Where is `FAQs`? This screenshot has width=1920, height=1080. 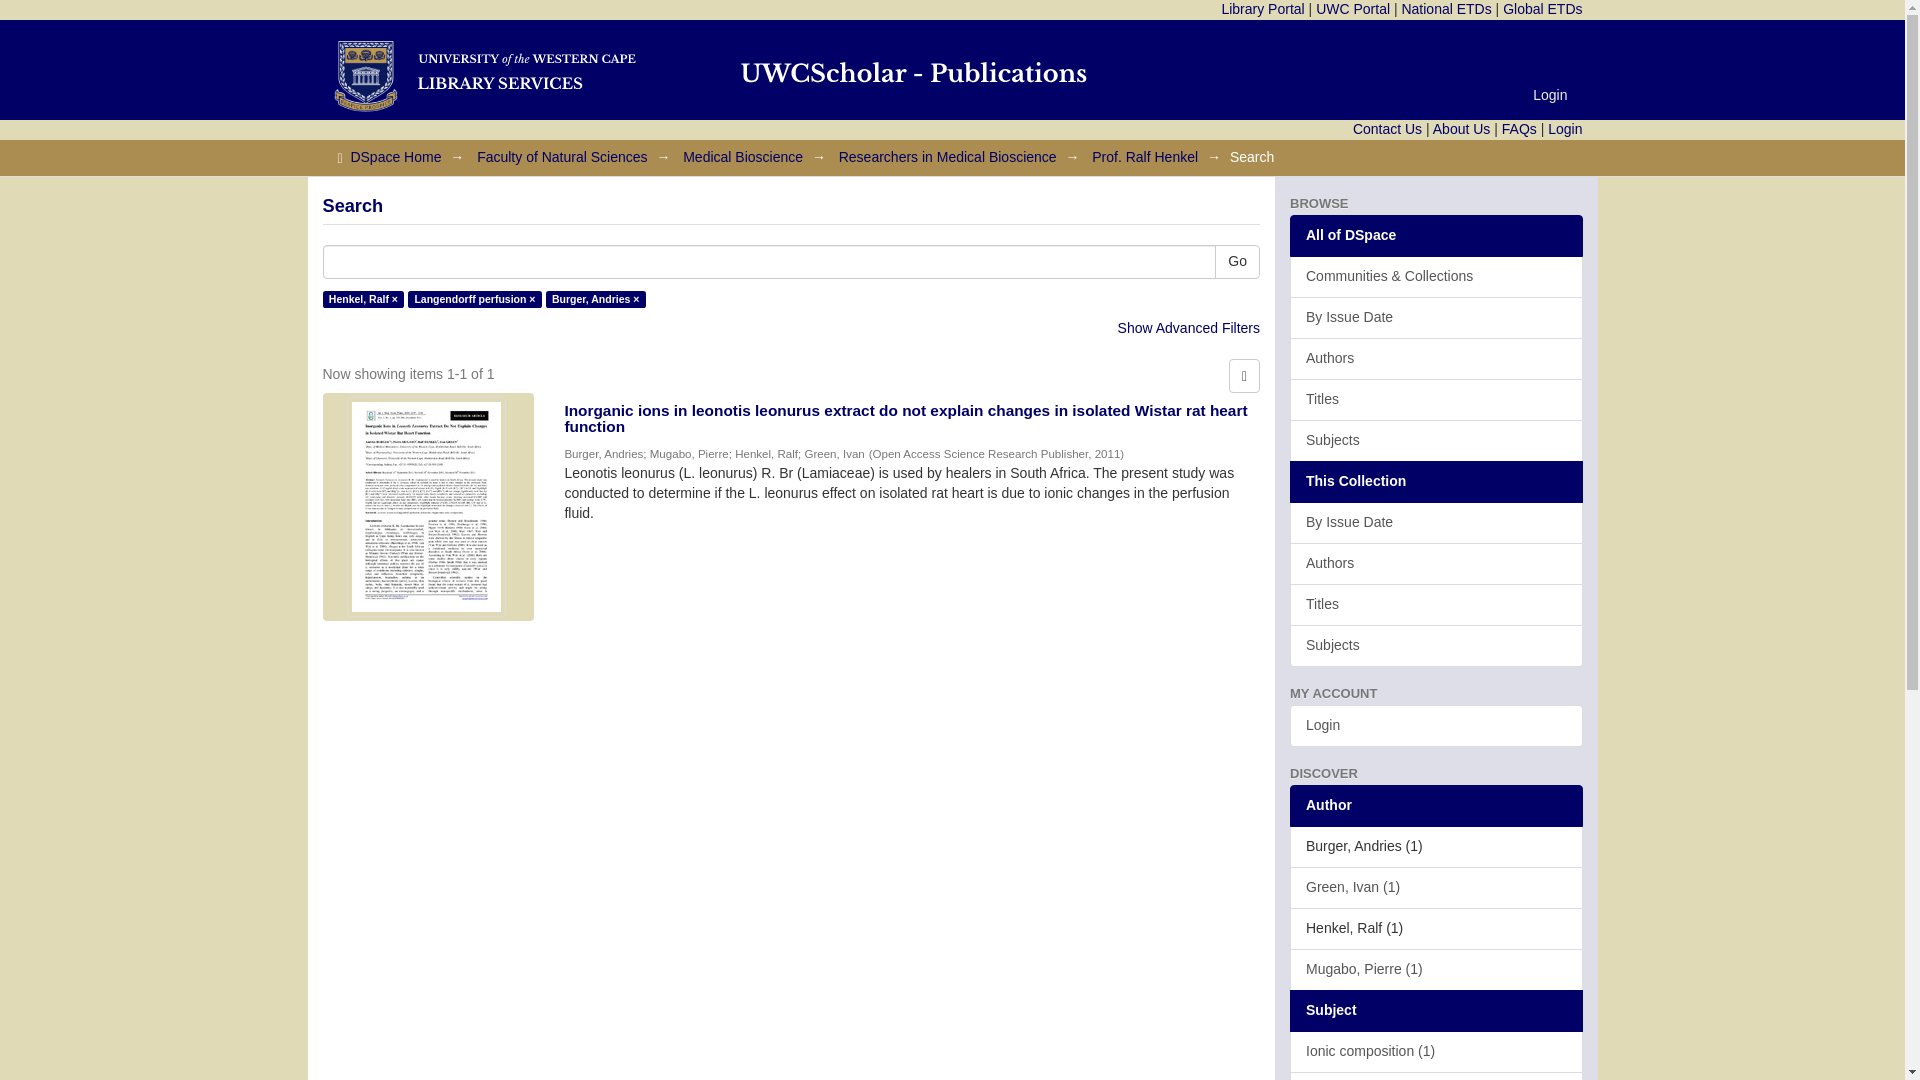
FAQs is located at coordinates (1519, 128).